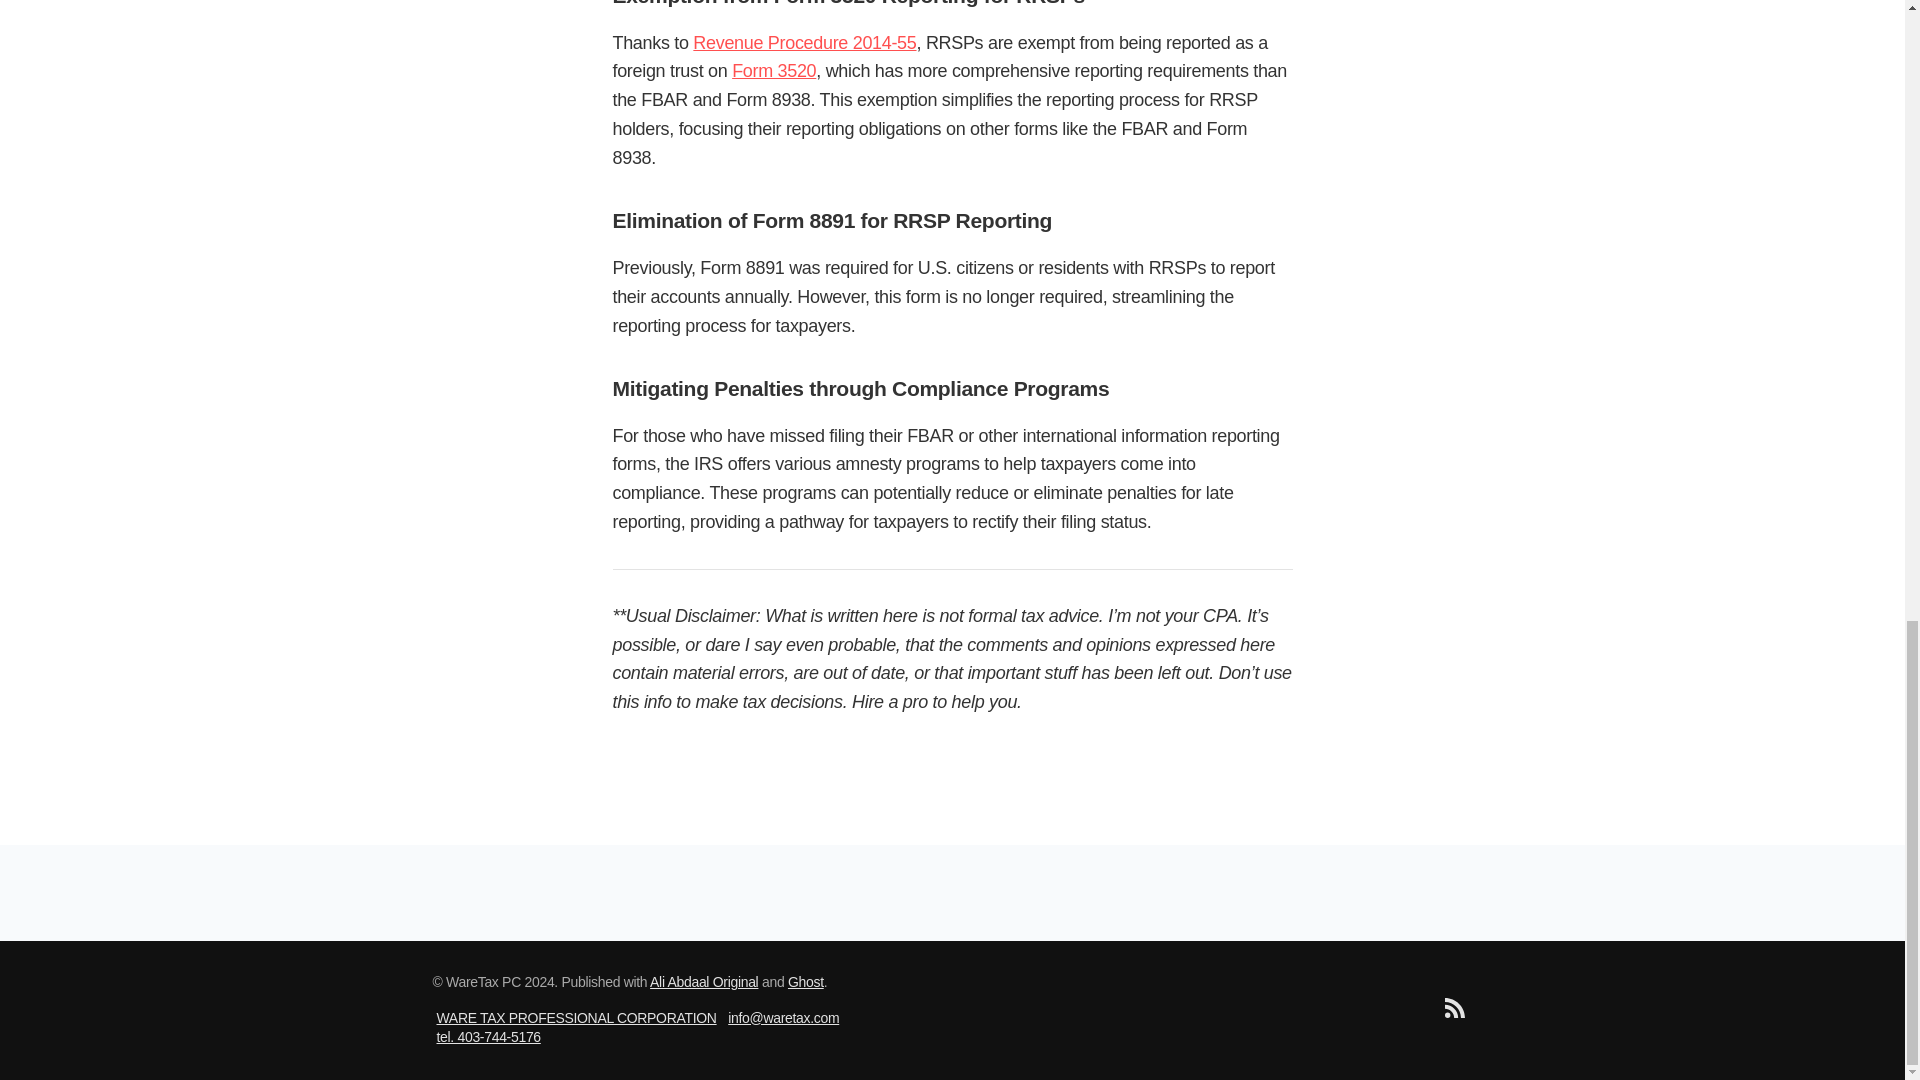 The height and width of the screenshot is (1080, 1920). Describe the element at coordinates (774, 70) in the screenshot. I see `Form 3520` at that location.